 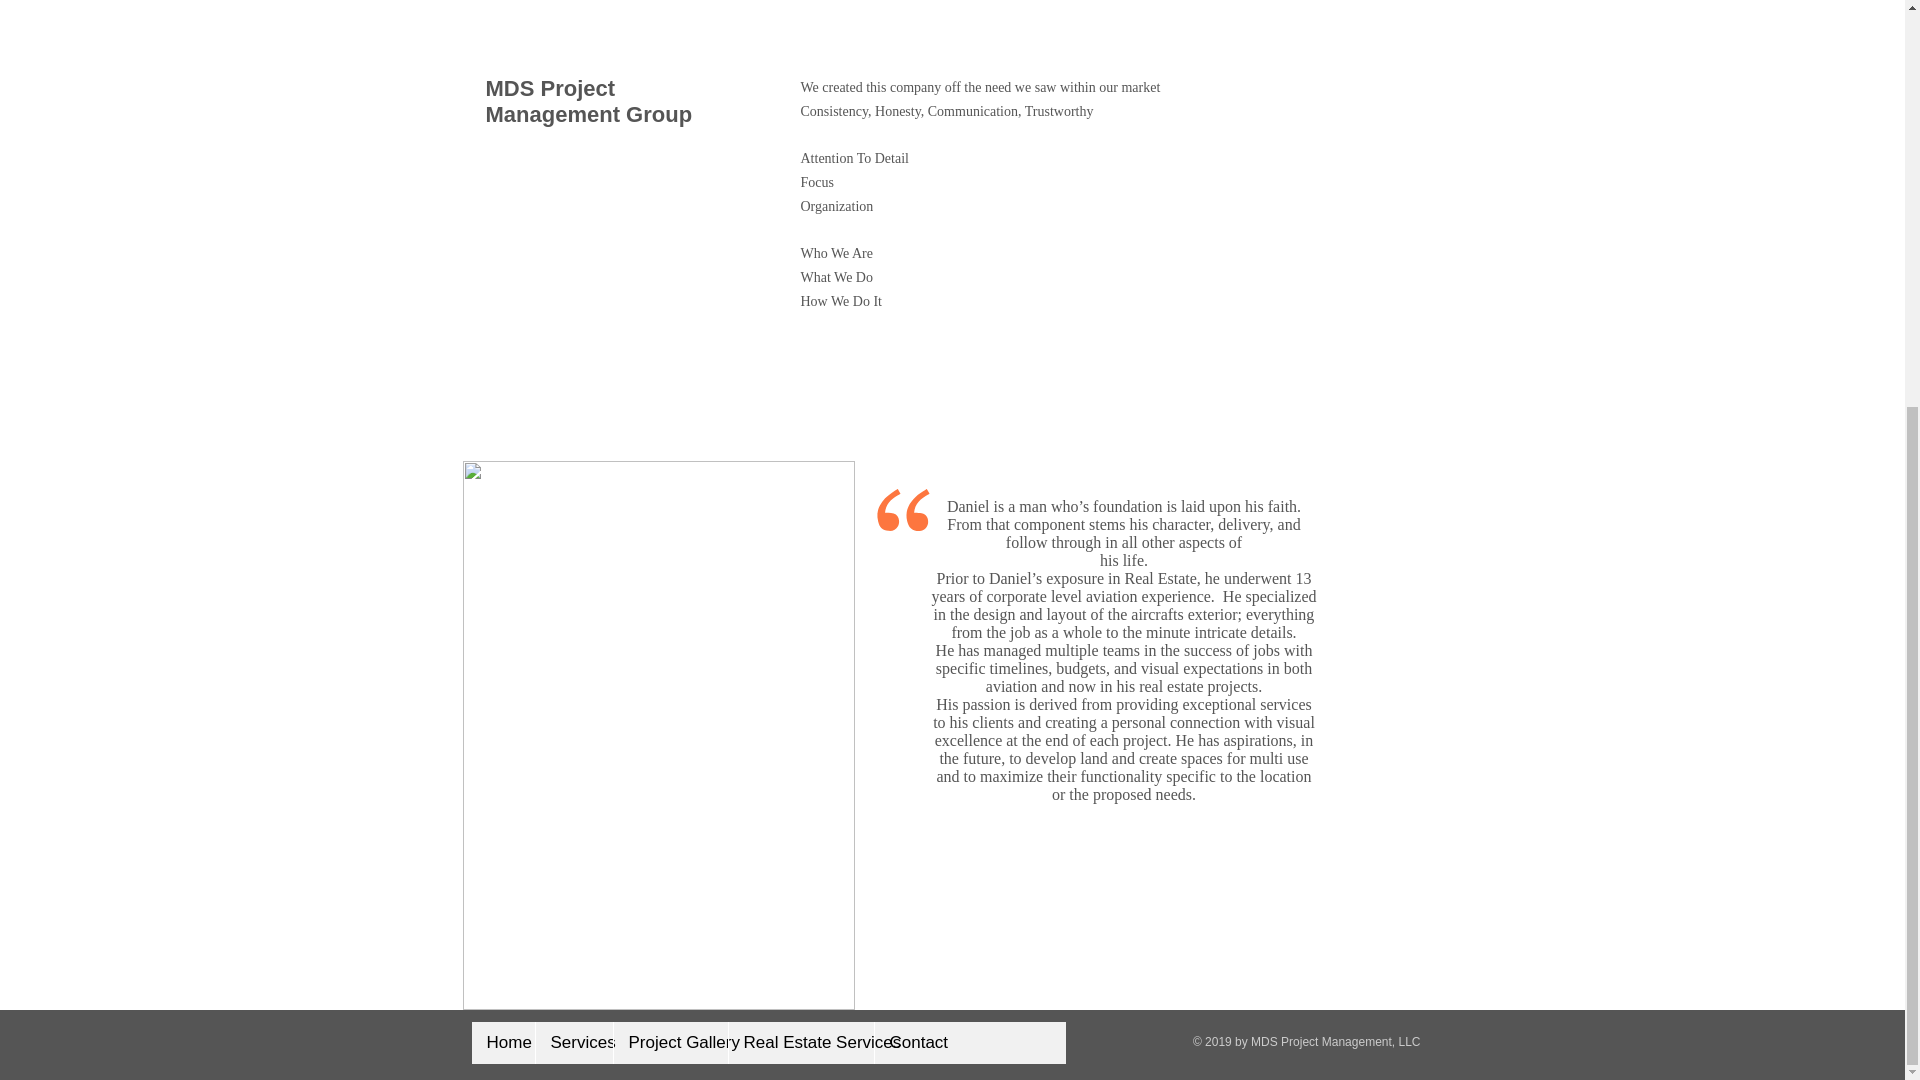 I want to click on Home, so click(x=504, y=1042).